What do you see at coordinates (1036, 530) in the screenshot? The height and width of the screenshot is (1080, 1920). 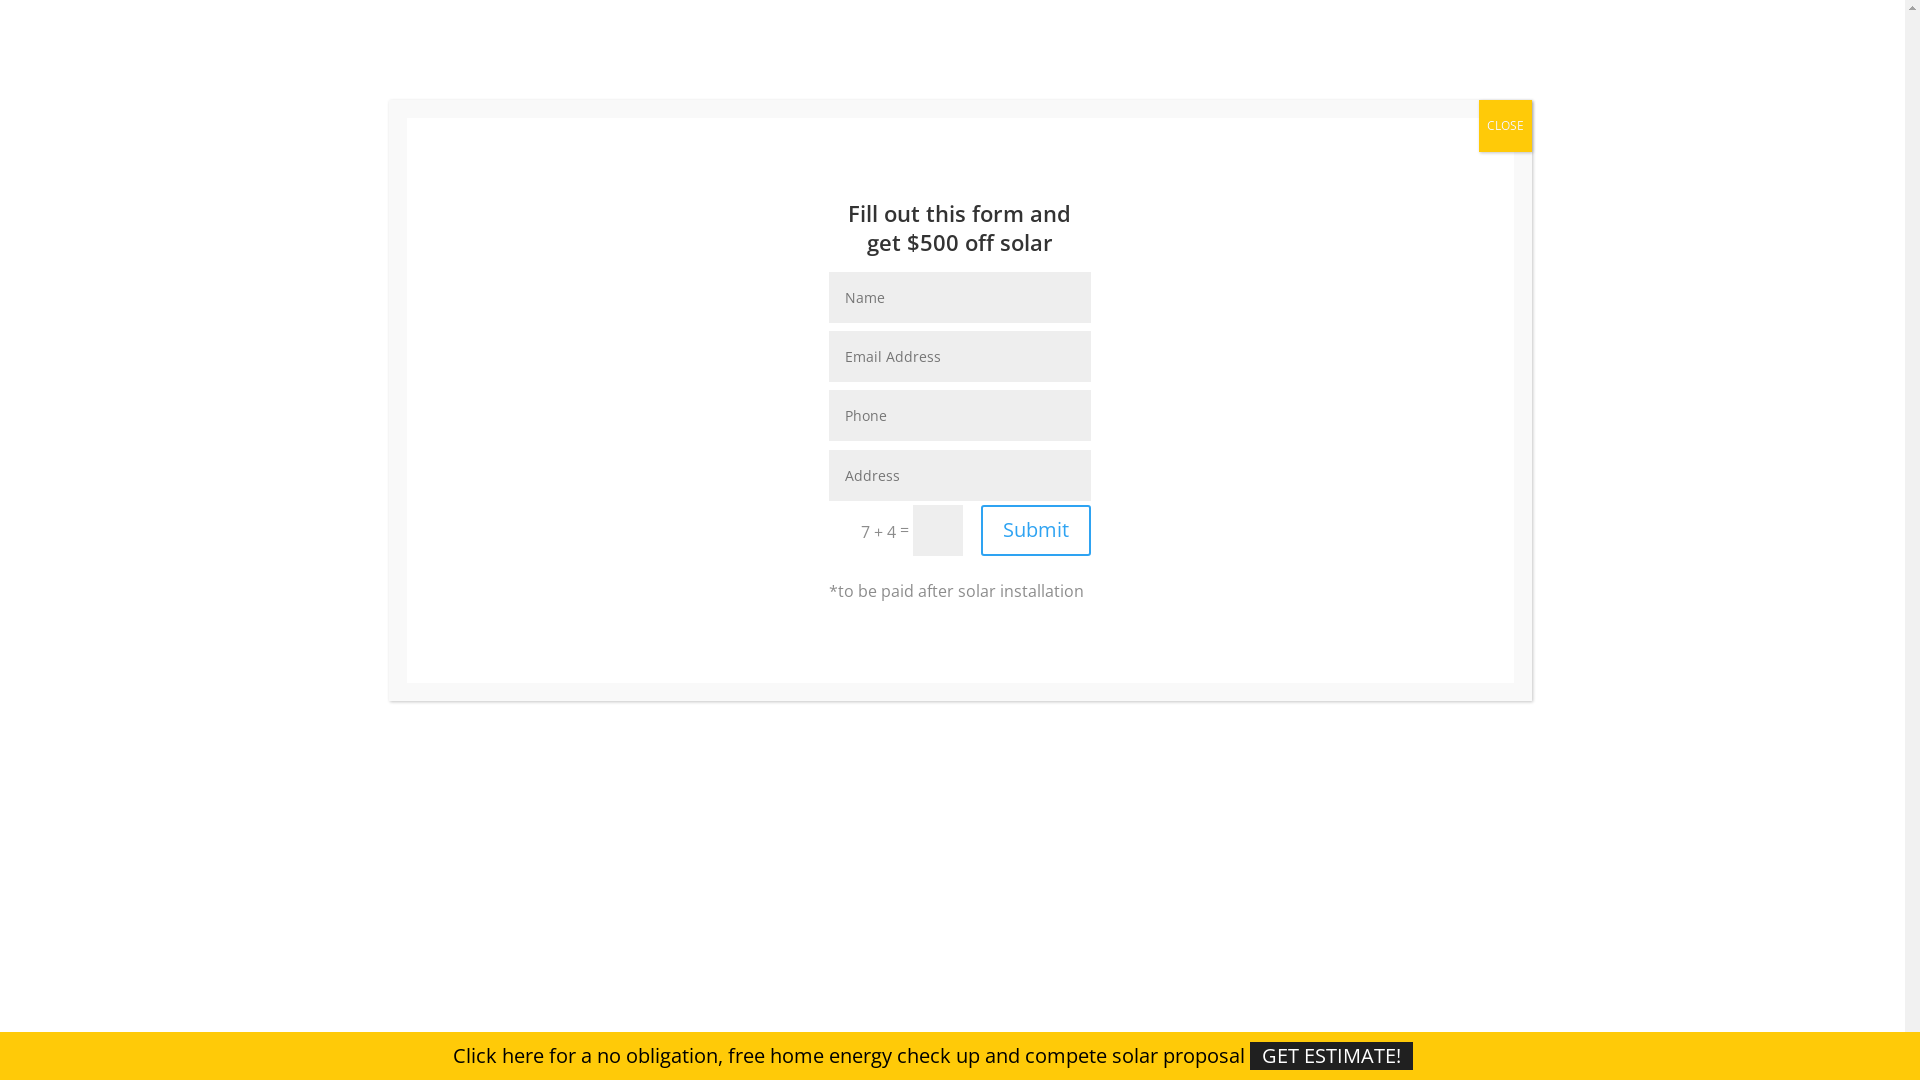 I see `Submit` at bounding box center [1036, 530].